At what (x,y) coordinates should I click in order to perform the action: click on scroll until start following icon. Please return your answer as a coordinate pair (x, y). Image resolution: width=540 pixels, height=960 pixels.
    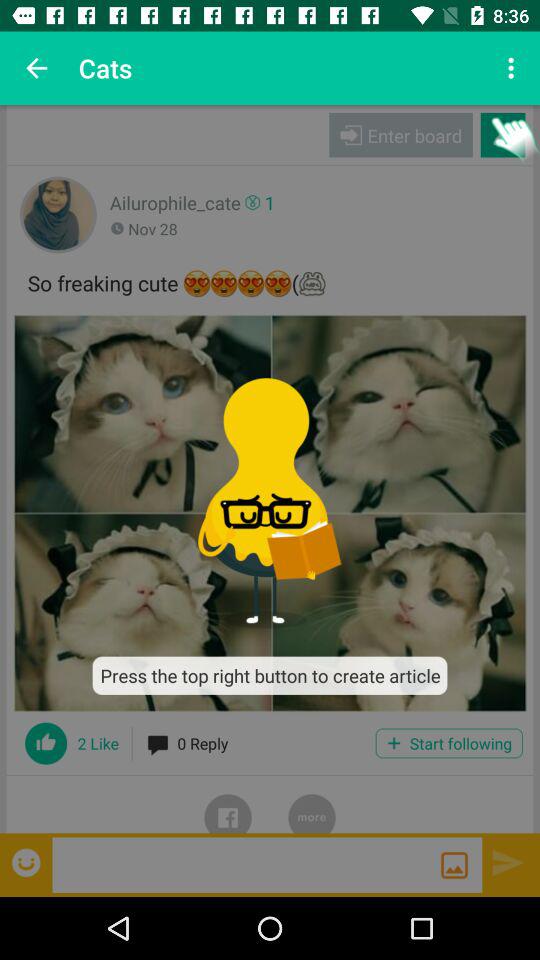
    Looking at the image, I should click on (448, 743).